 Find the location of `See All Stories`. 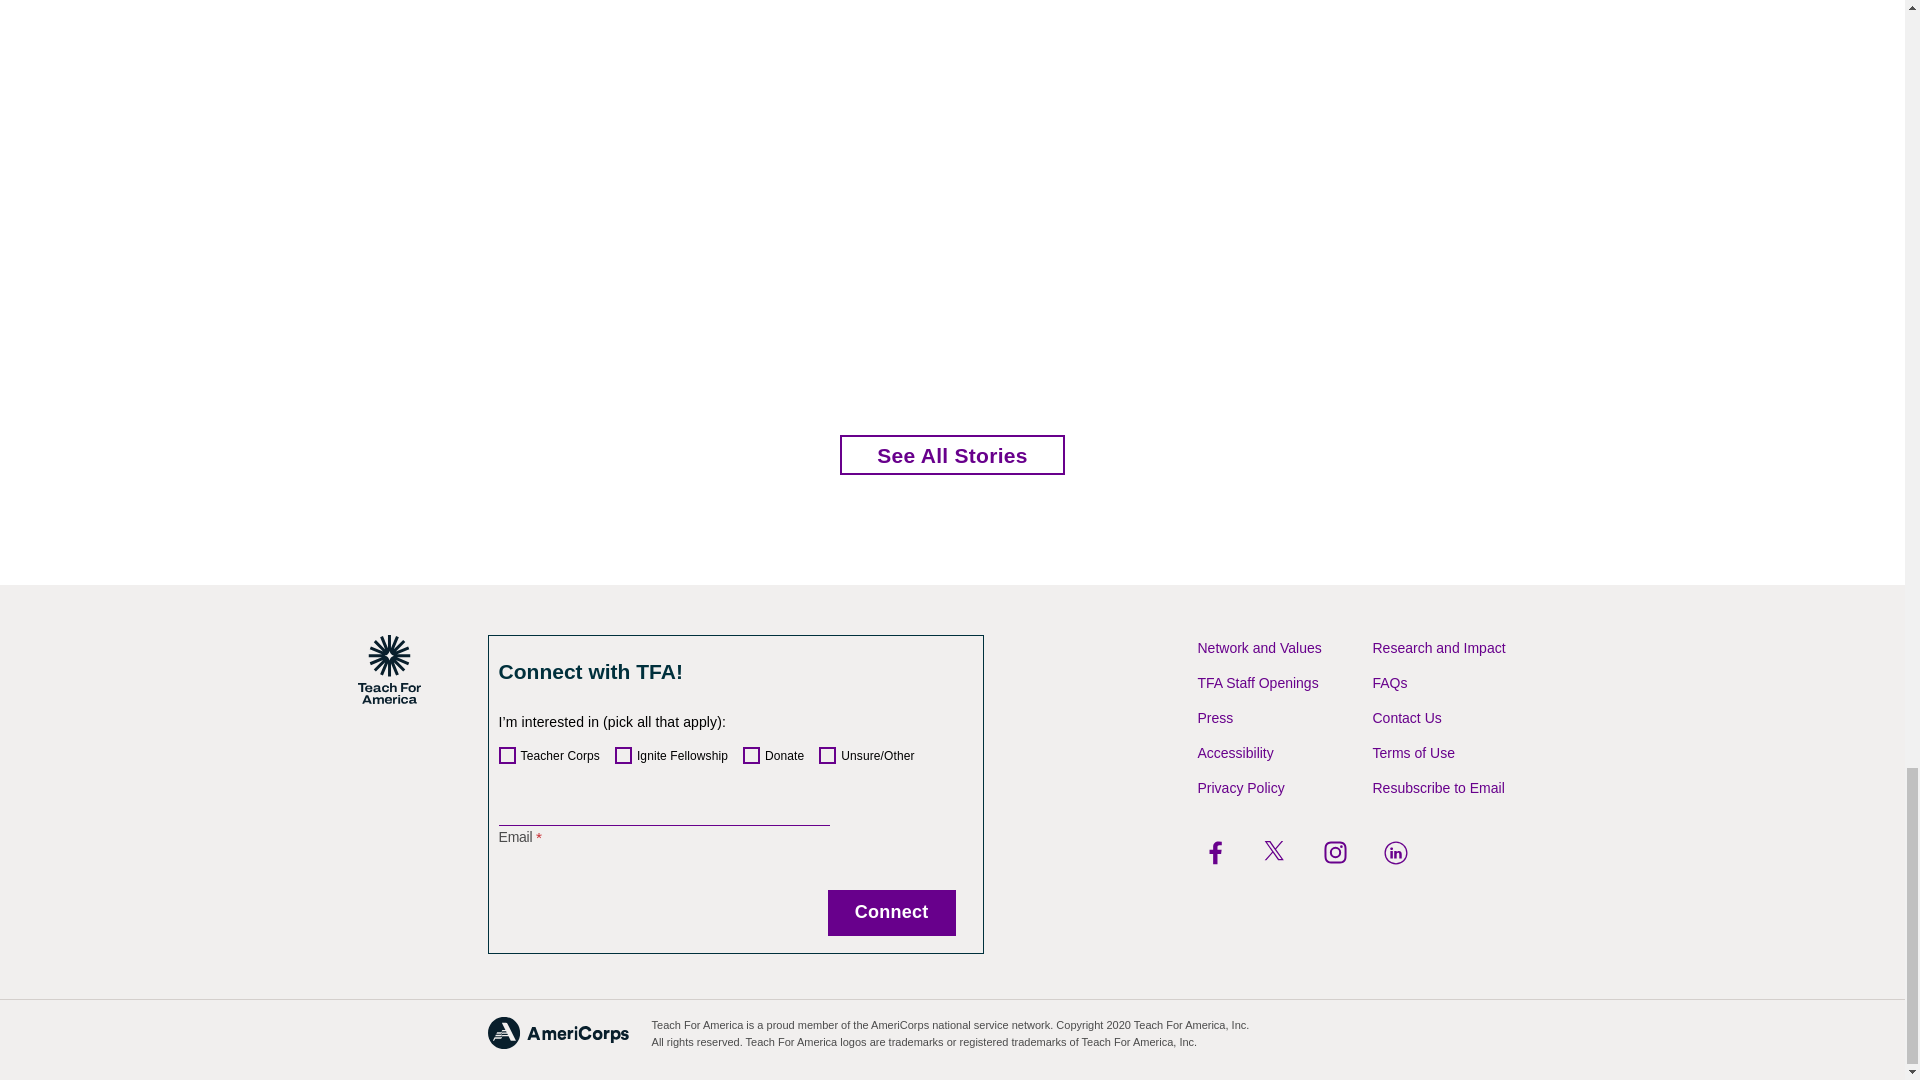

See All Stories is located at coordinates (952, 455).